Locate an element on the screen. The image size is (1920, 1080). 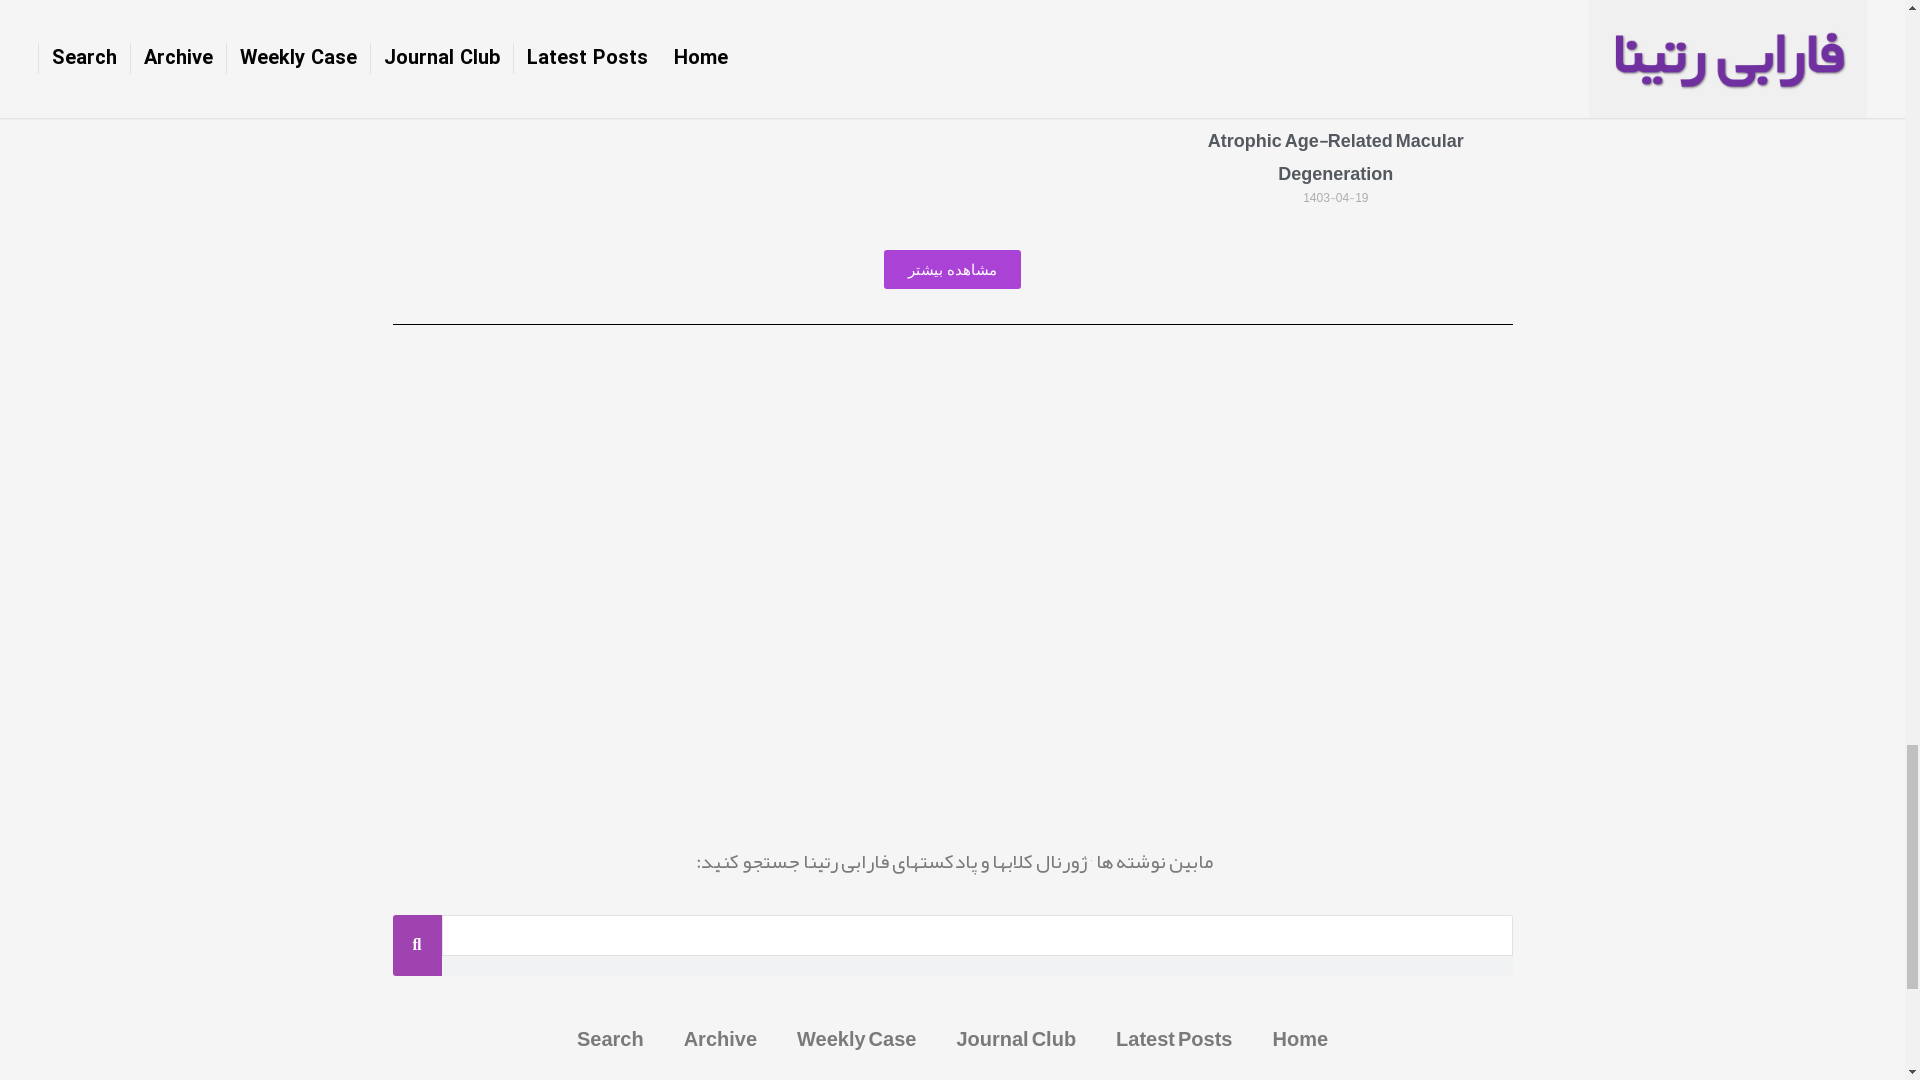
Home is located at coordinates (1299, 1038).